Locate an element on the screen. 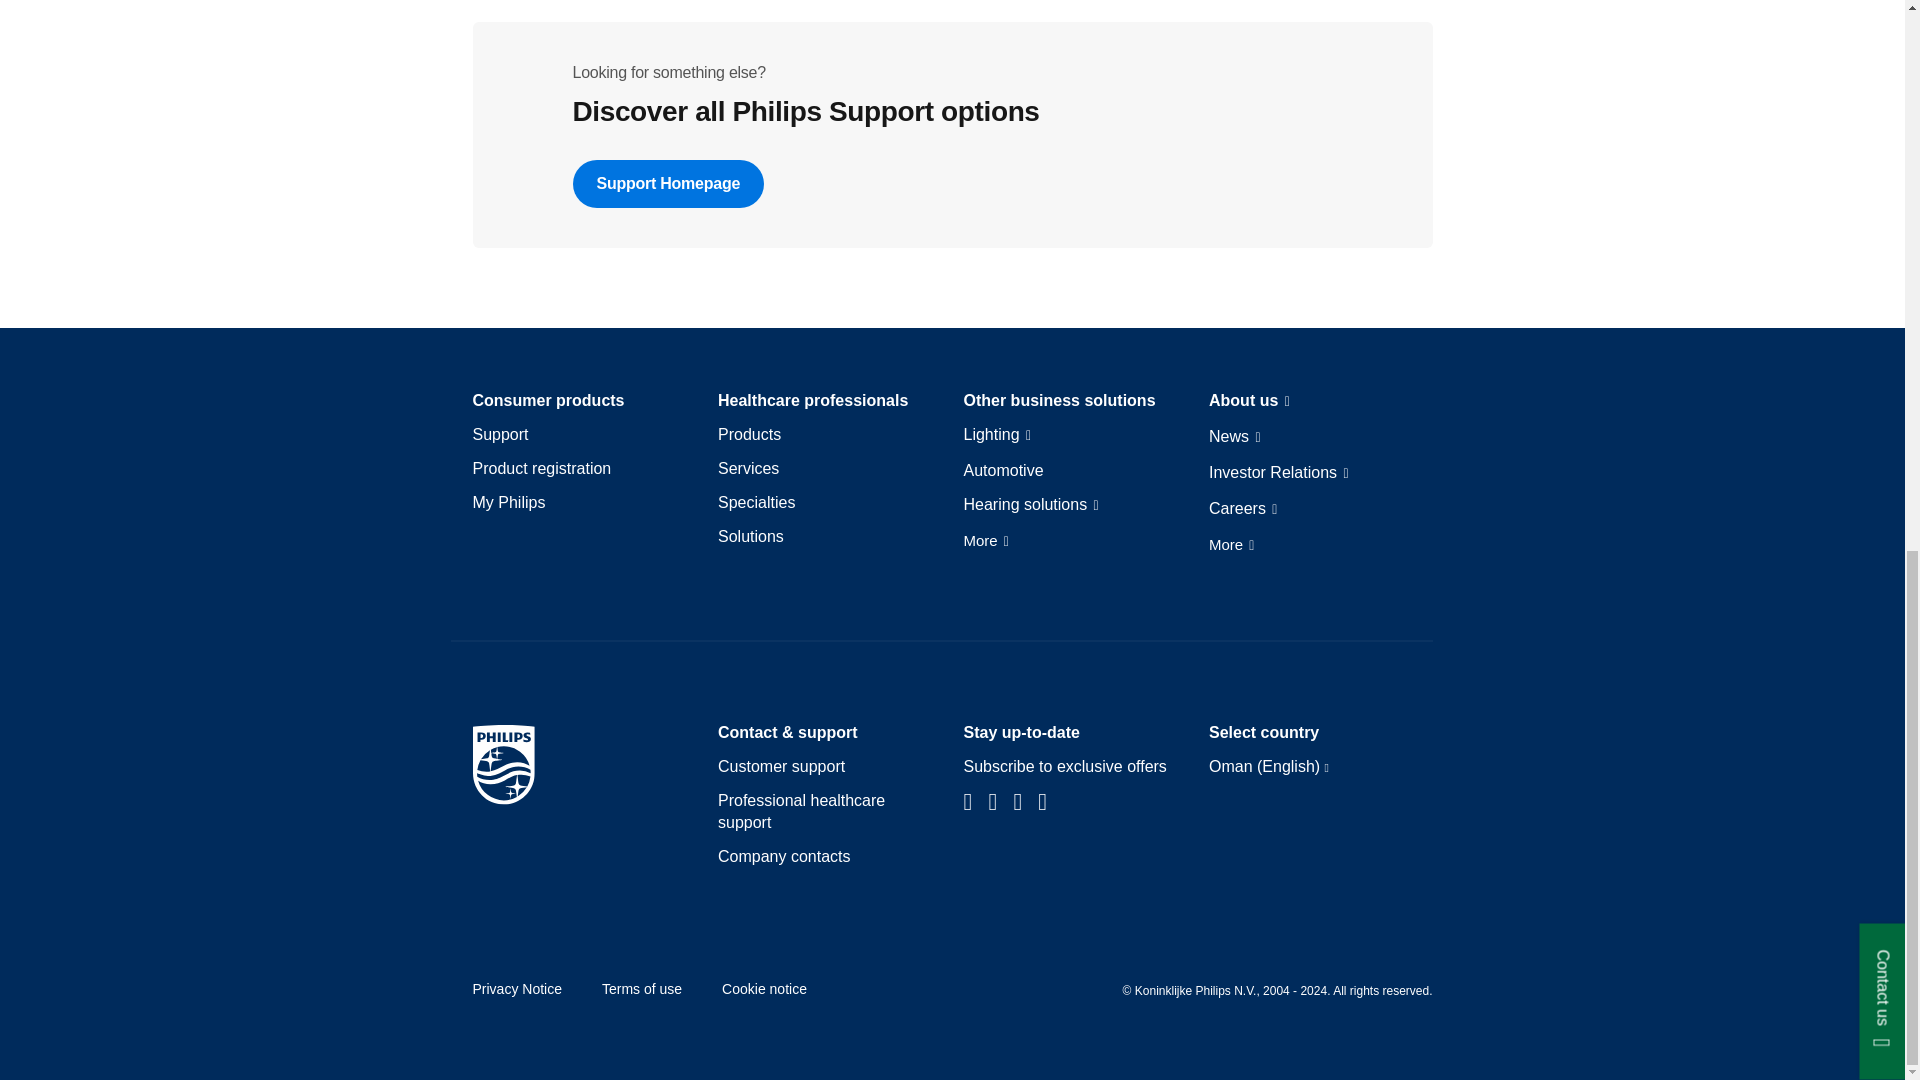 This screenshot has width=1920, height=1080. Solutions is located at coordinates (750, 536).